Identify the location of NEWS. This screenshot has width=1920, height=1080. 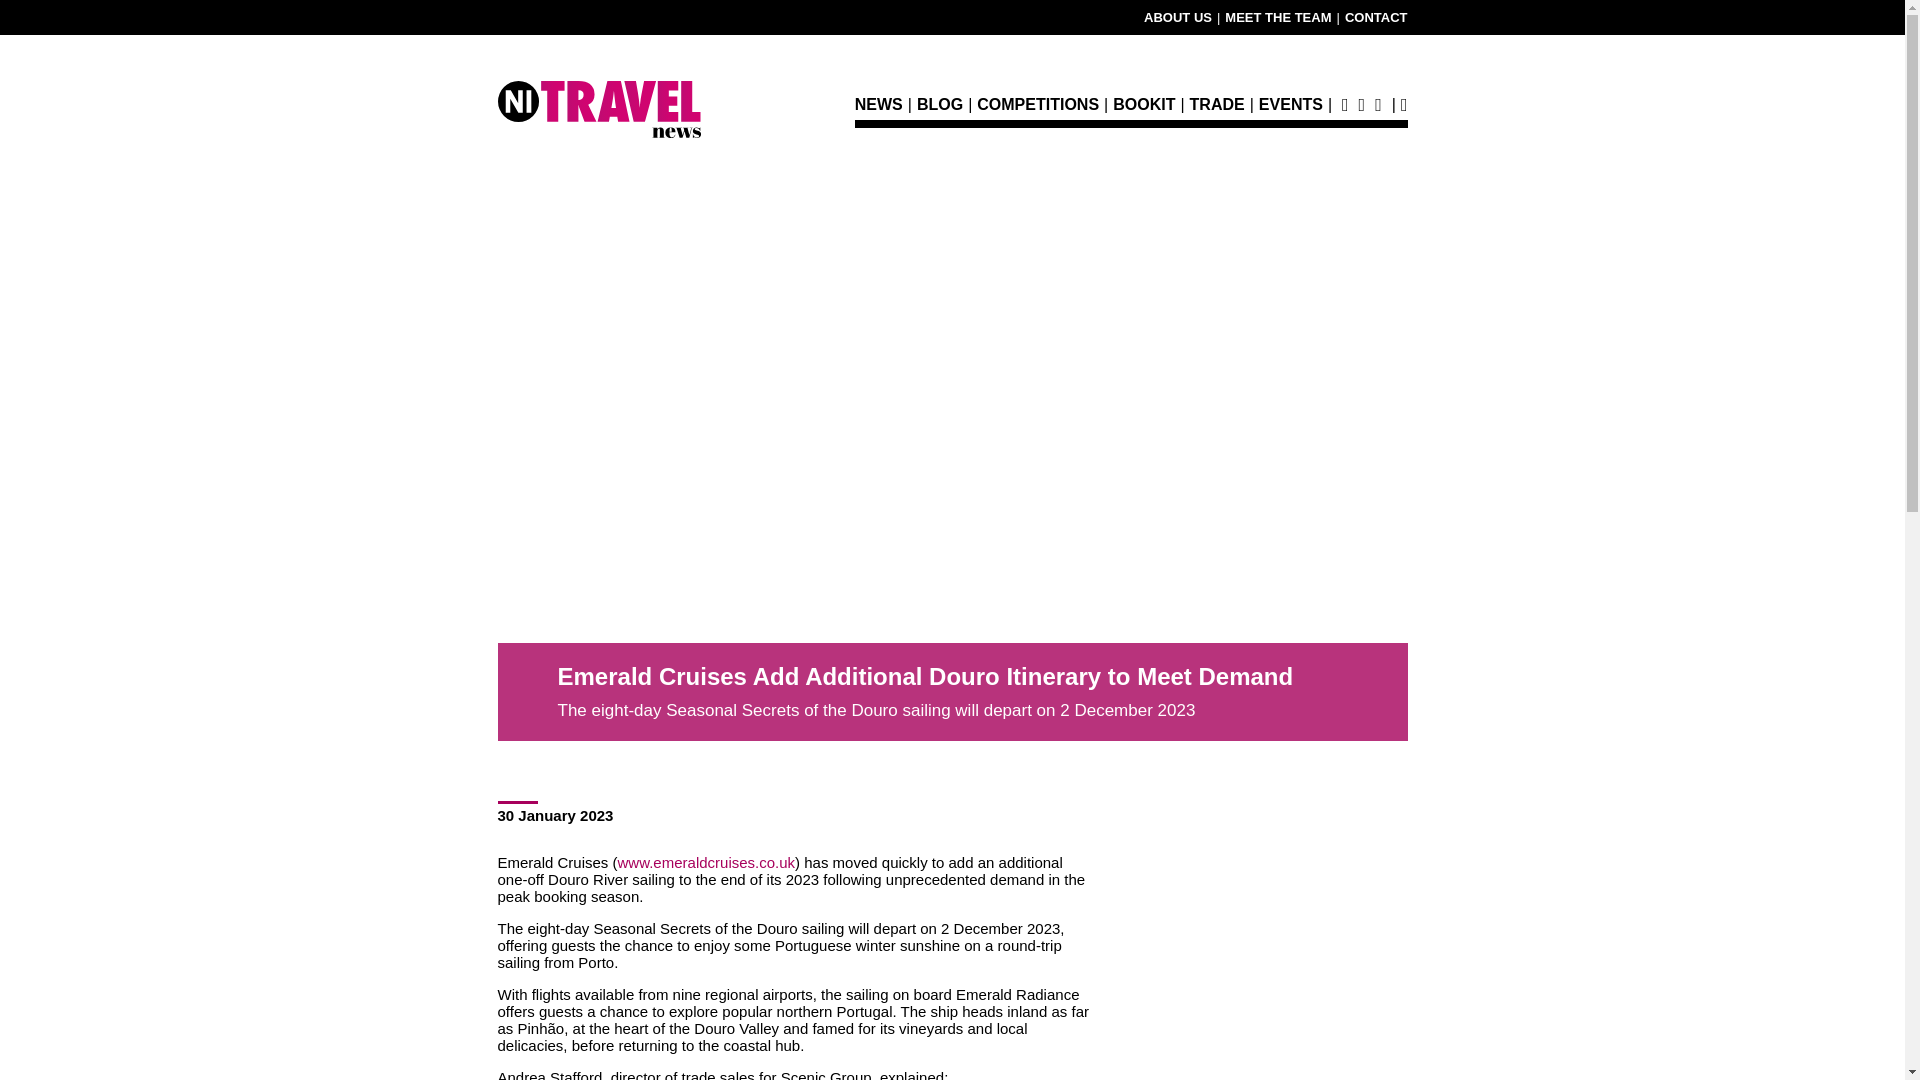
(878, 112).